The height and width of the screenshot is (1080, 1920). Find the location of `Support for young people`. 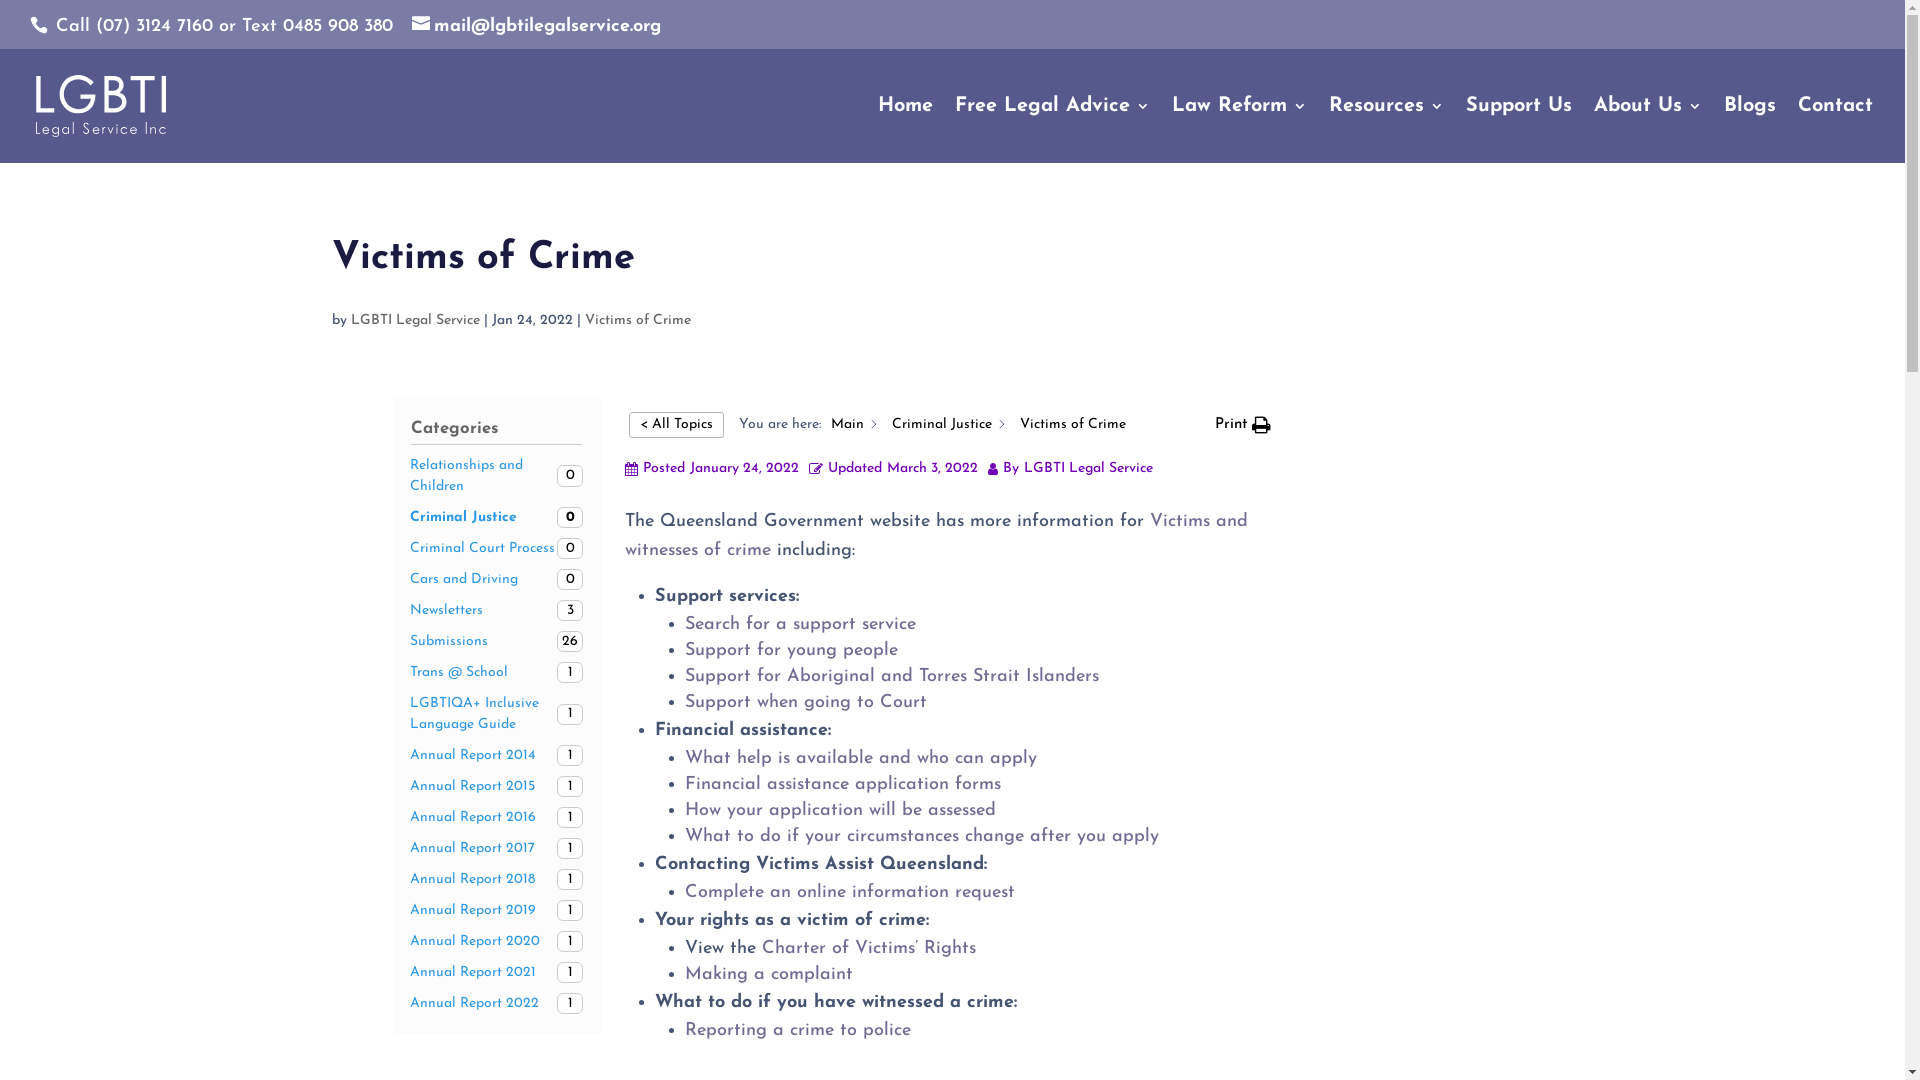

Support for young people is located at coordinates (790, 650).